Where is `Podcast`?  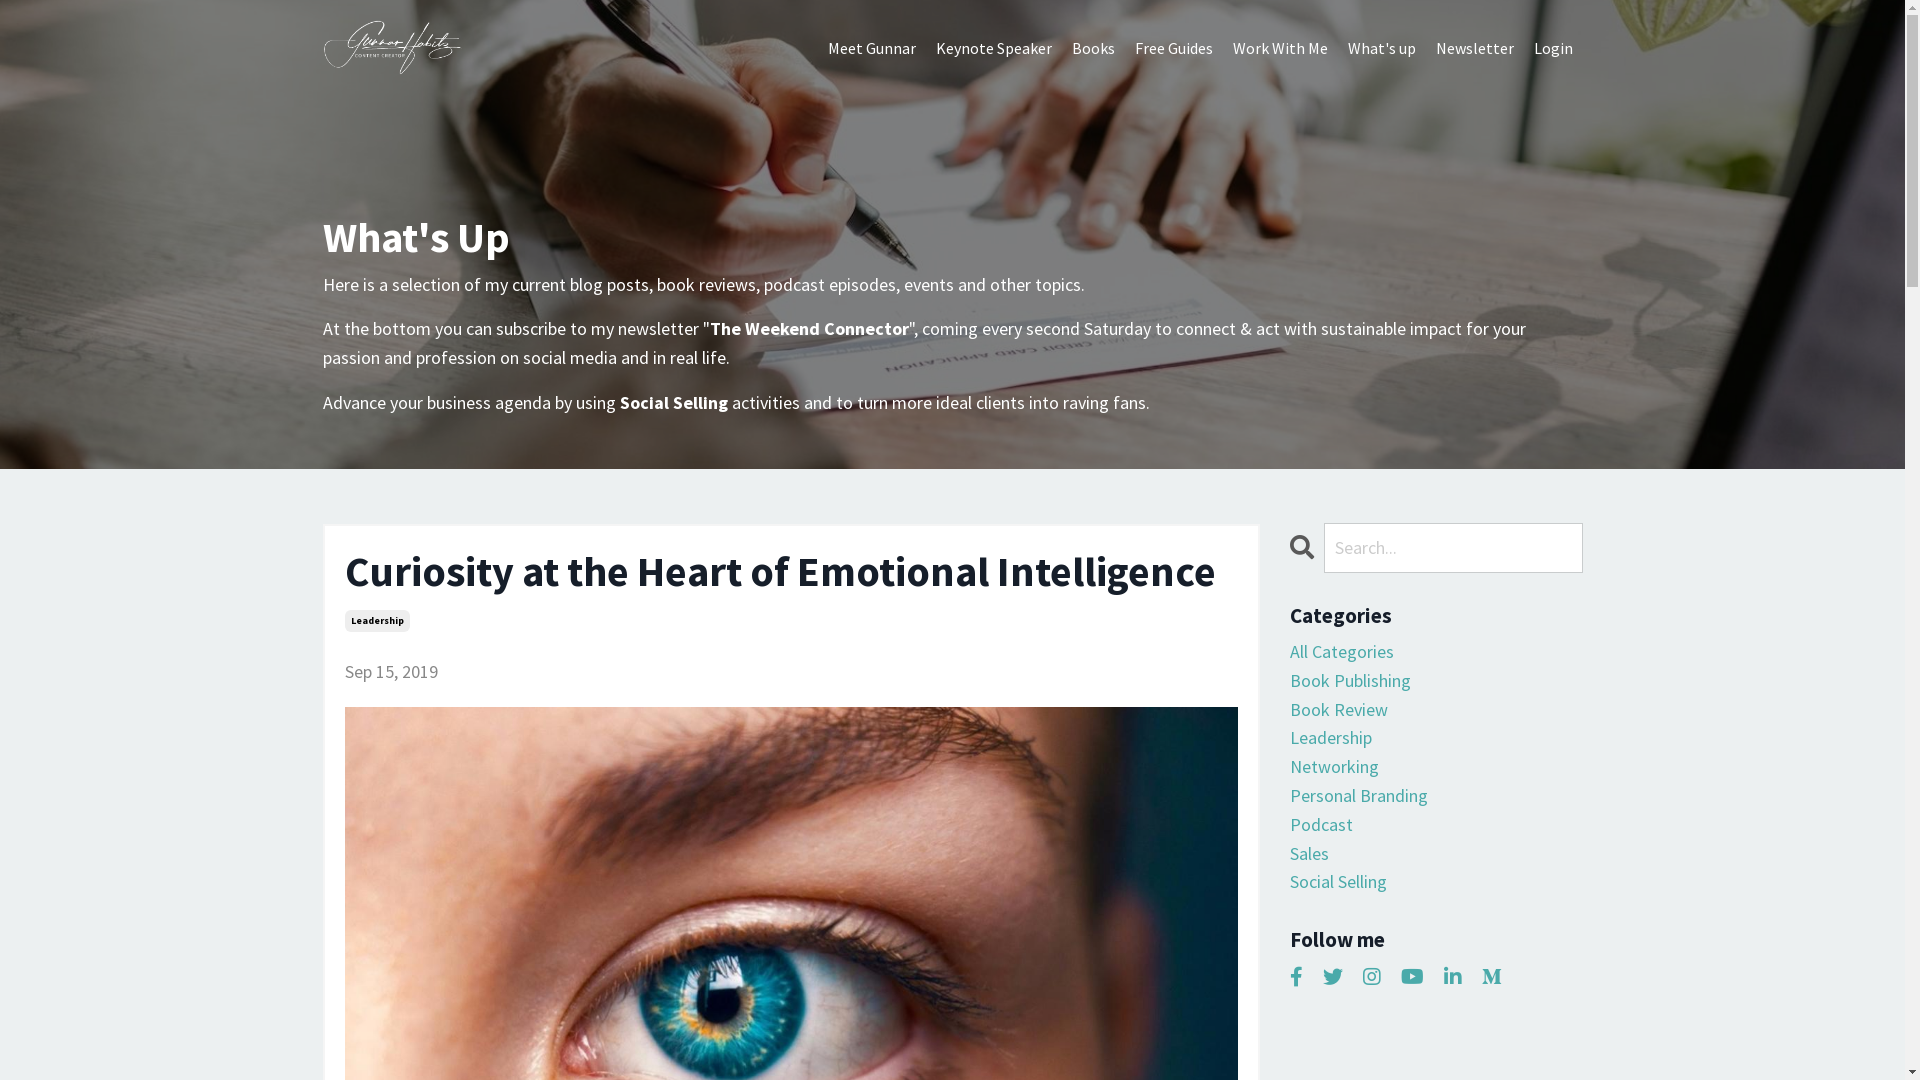 Podcast is located at coordinates (1436, 826).